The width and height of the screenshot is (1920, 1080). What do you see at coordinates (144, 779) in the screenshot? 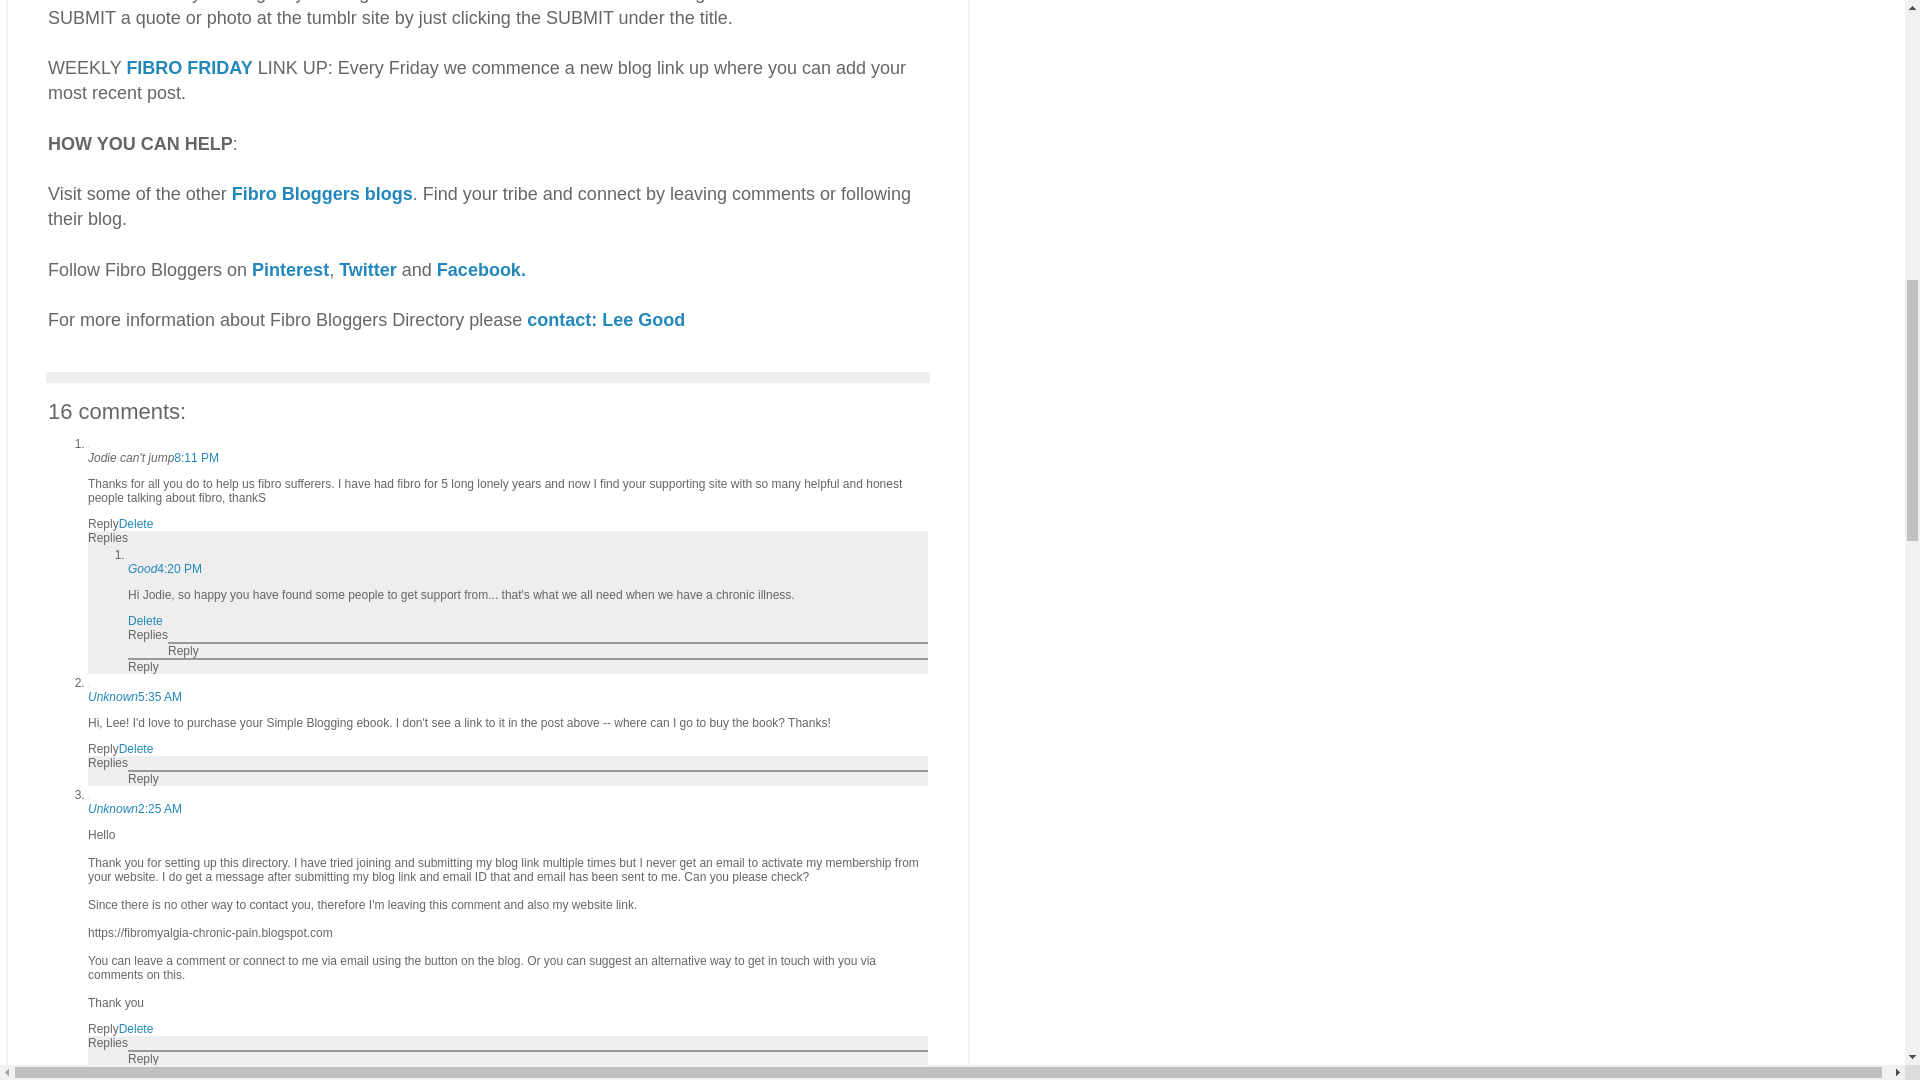
I see `Reply` at bounding box center [144, 779].